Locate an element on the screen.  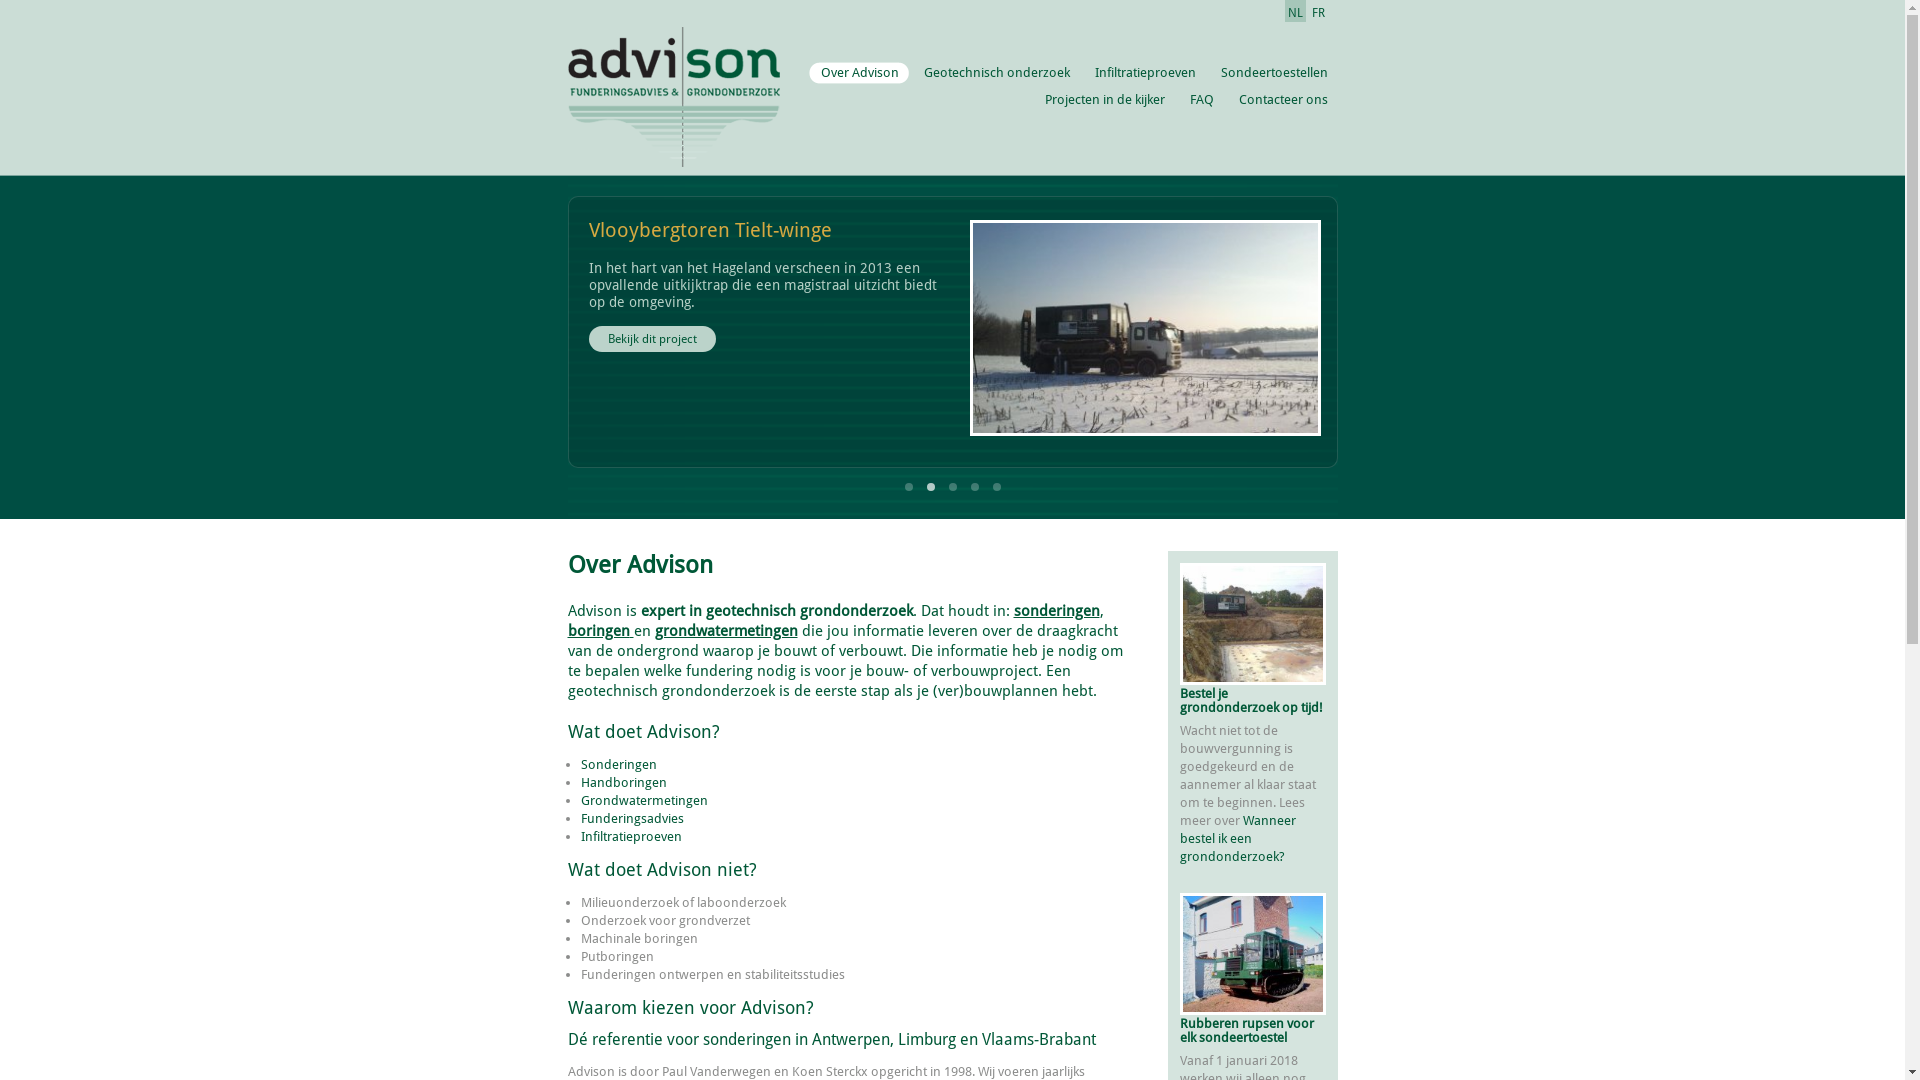
Funderingsadvies is located at coordinates (632, 818).